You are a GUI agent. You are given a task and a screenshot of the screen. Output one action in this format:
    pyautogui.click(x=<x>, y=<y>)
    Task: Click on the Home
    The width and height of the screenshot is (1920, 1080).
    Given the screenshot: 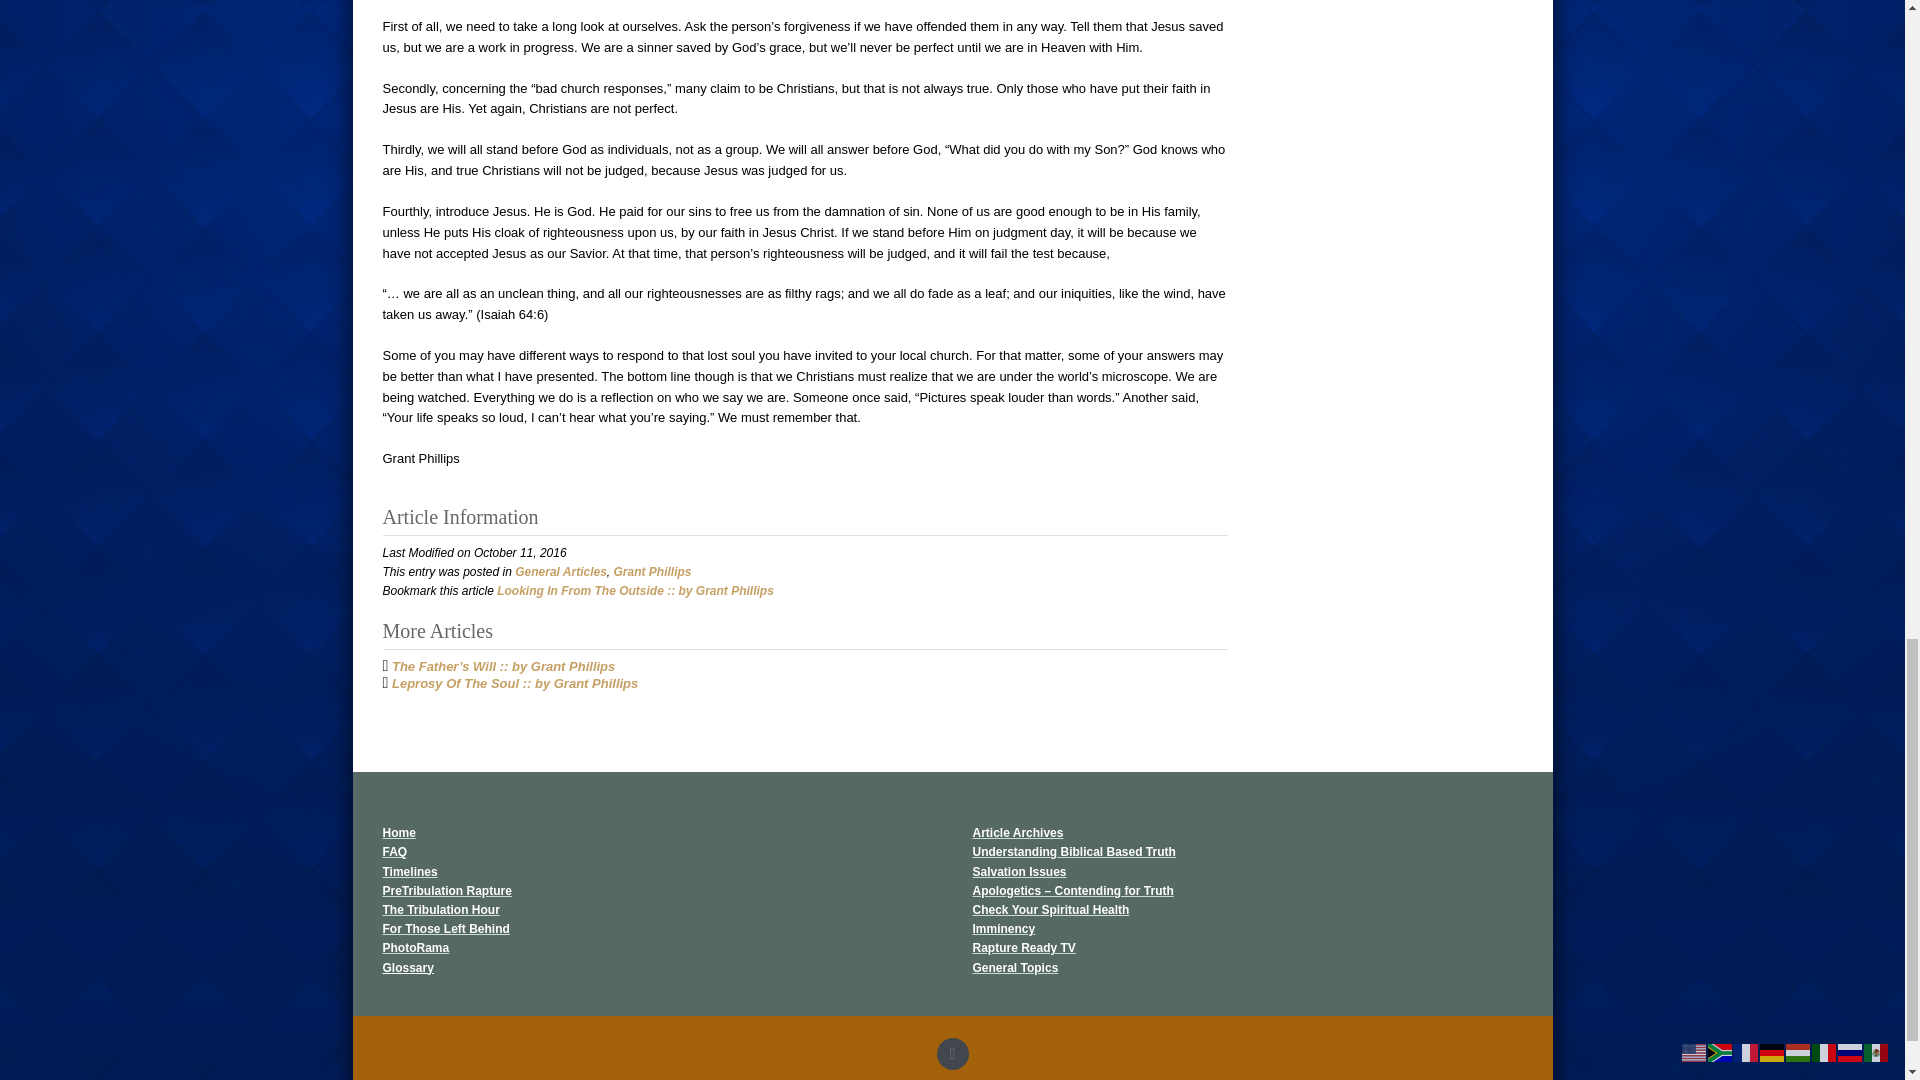 What is the action you would take?
    pyautogui.click(x=398, y=833)
    